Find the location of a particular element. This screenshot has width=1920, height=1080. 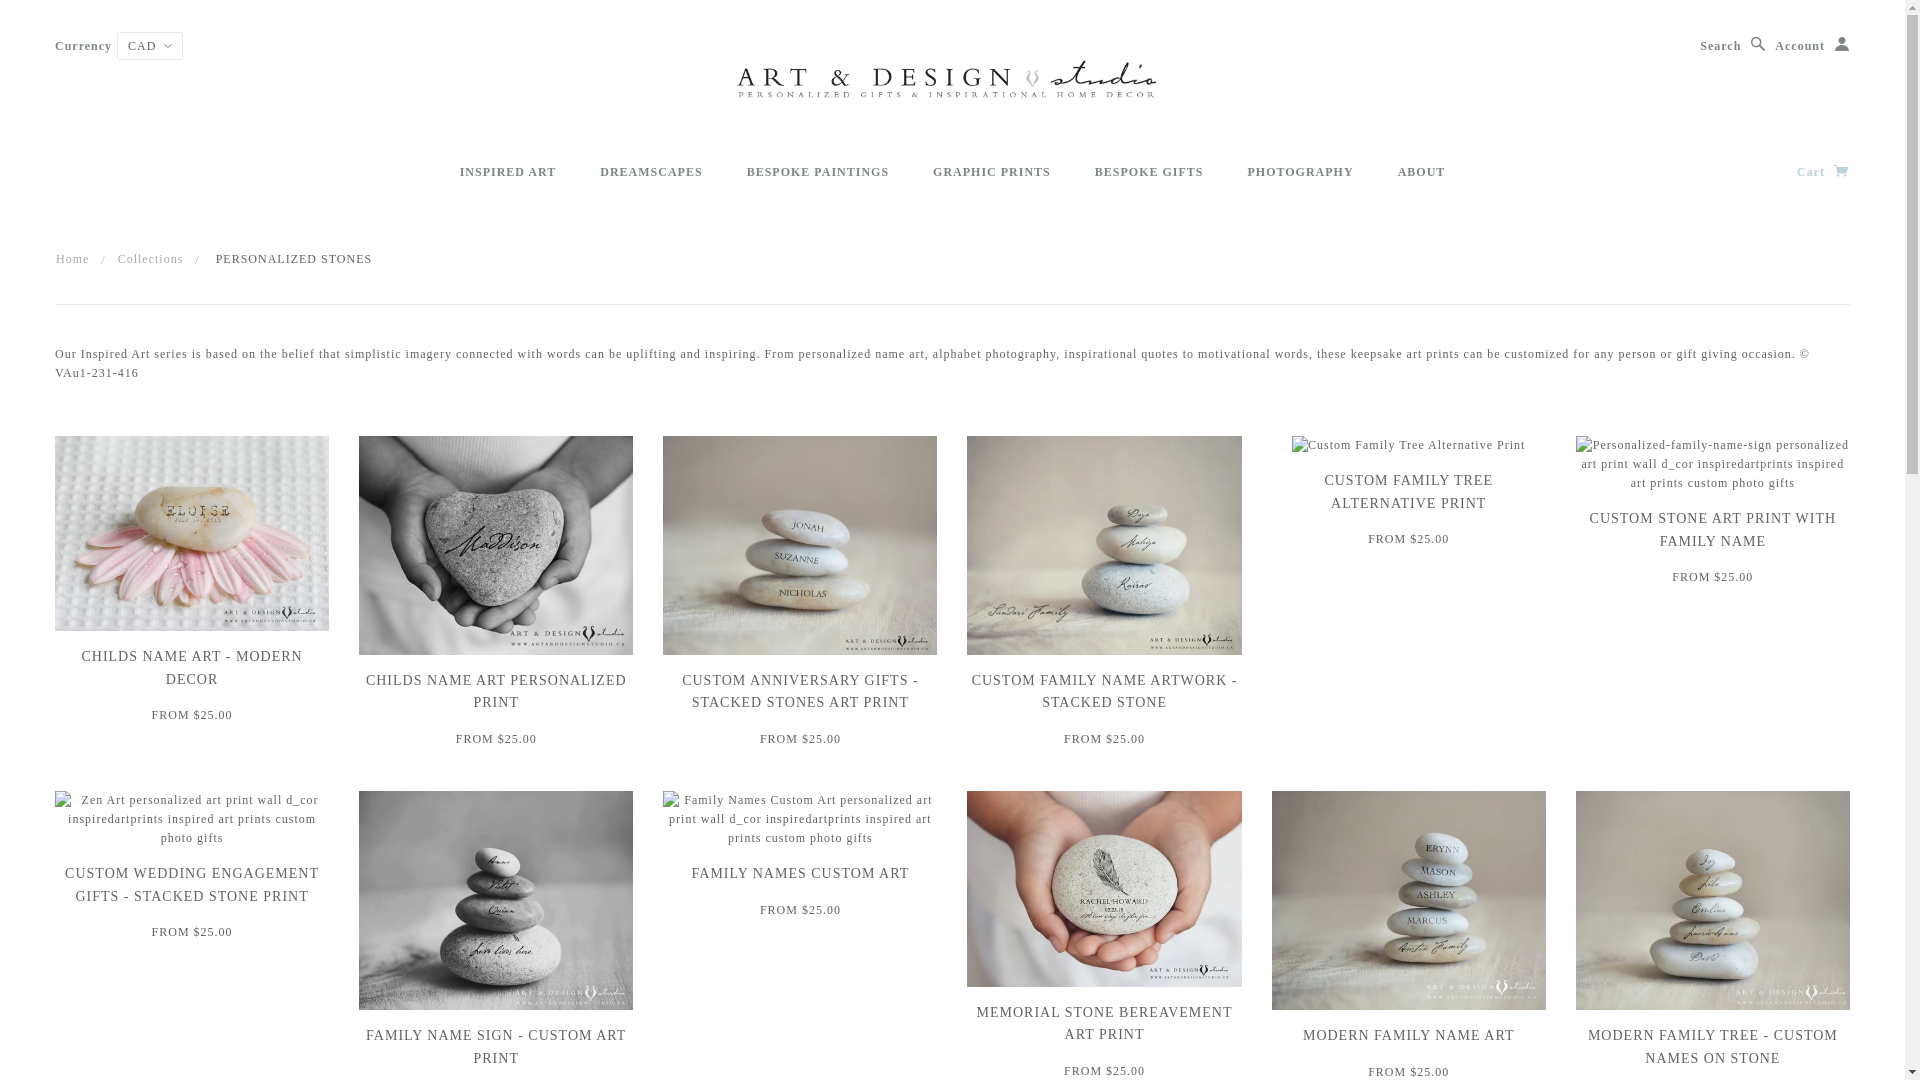

CUSTOM FAMILY TREE ALTERNATIVE PRINT is located at coordinates (1408, 492).